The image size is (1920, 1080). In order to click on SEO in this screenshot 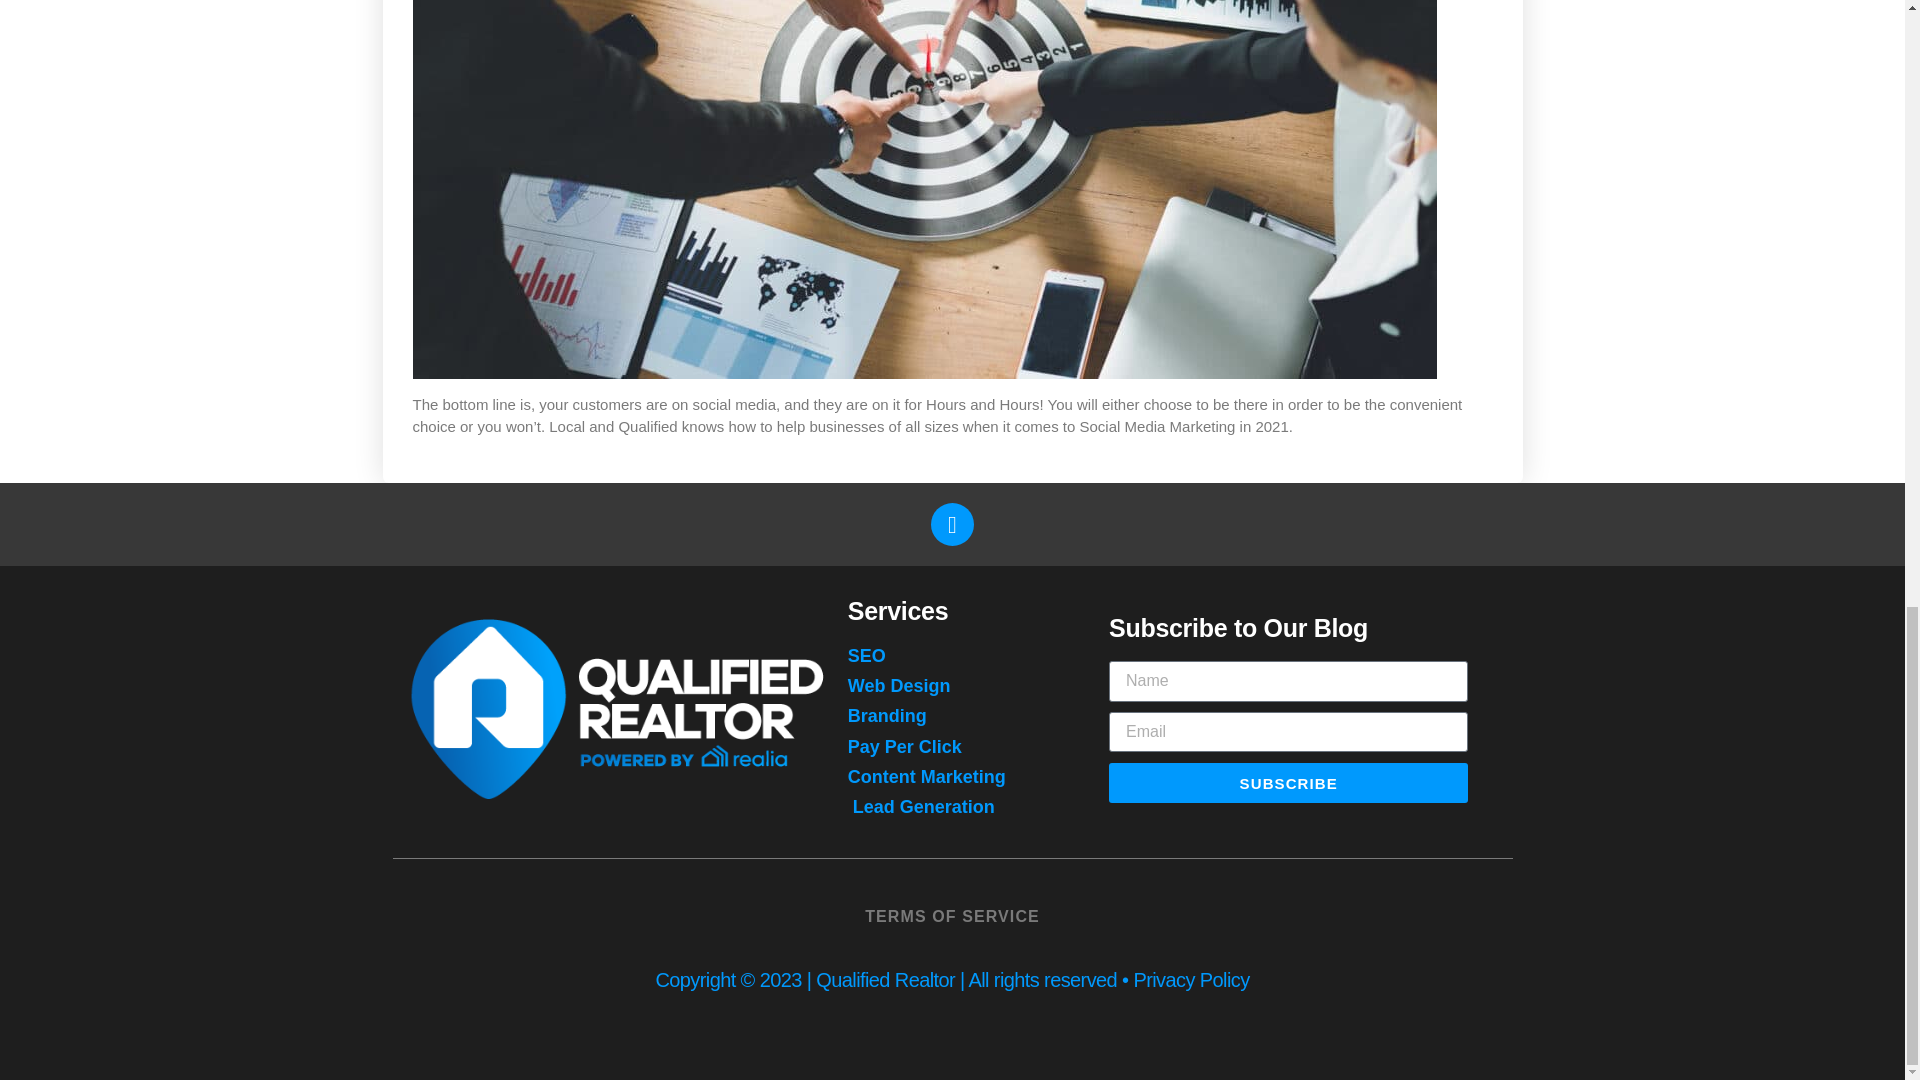, I will do `click(954, 656)`.